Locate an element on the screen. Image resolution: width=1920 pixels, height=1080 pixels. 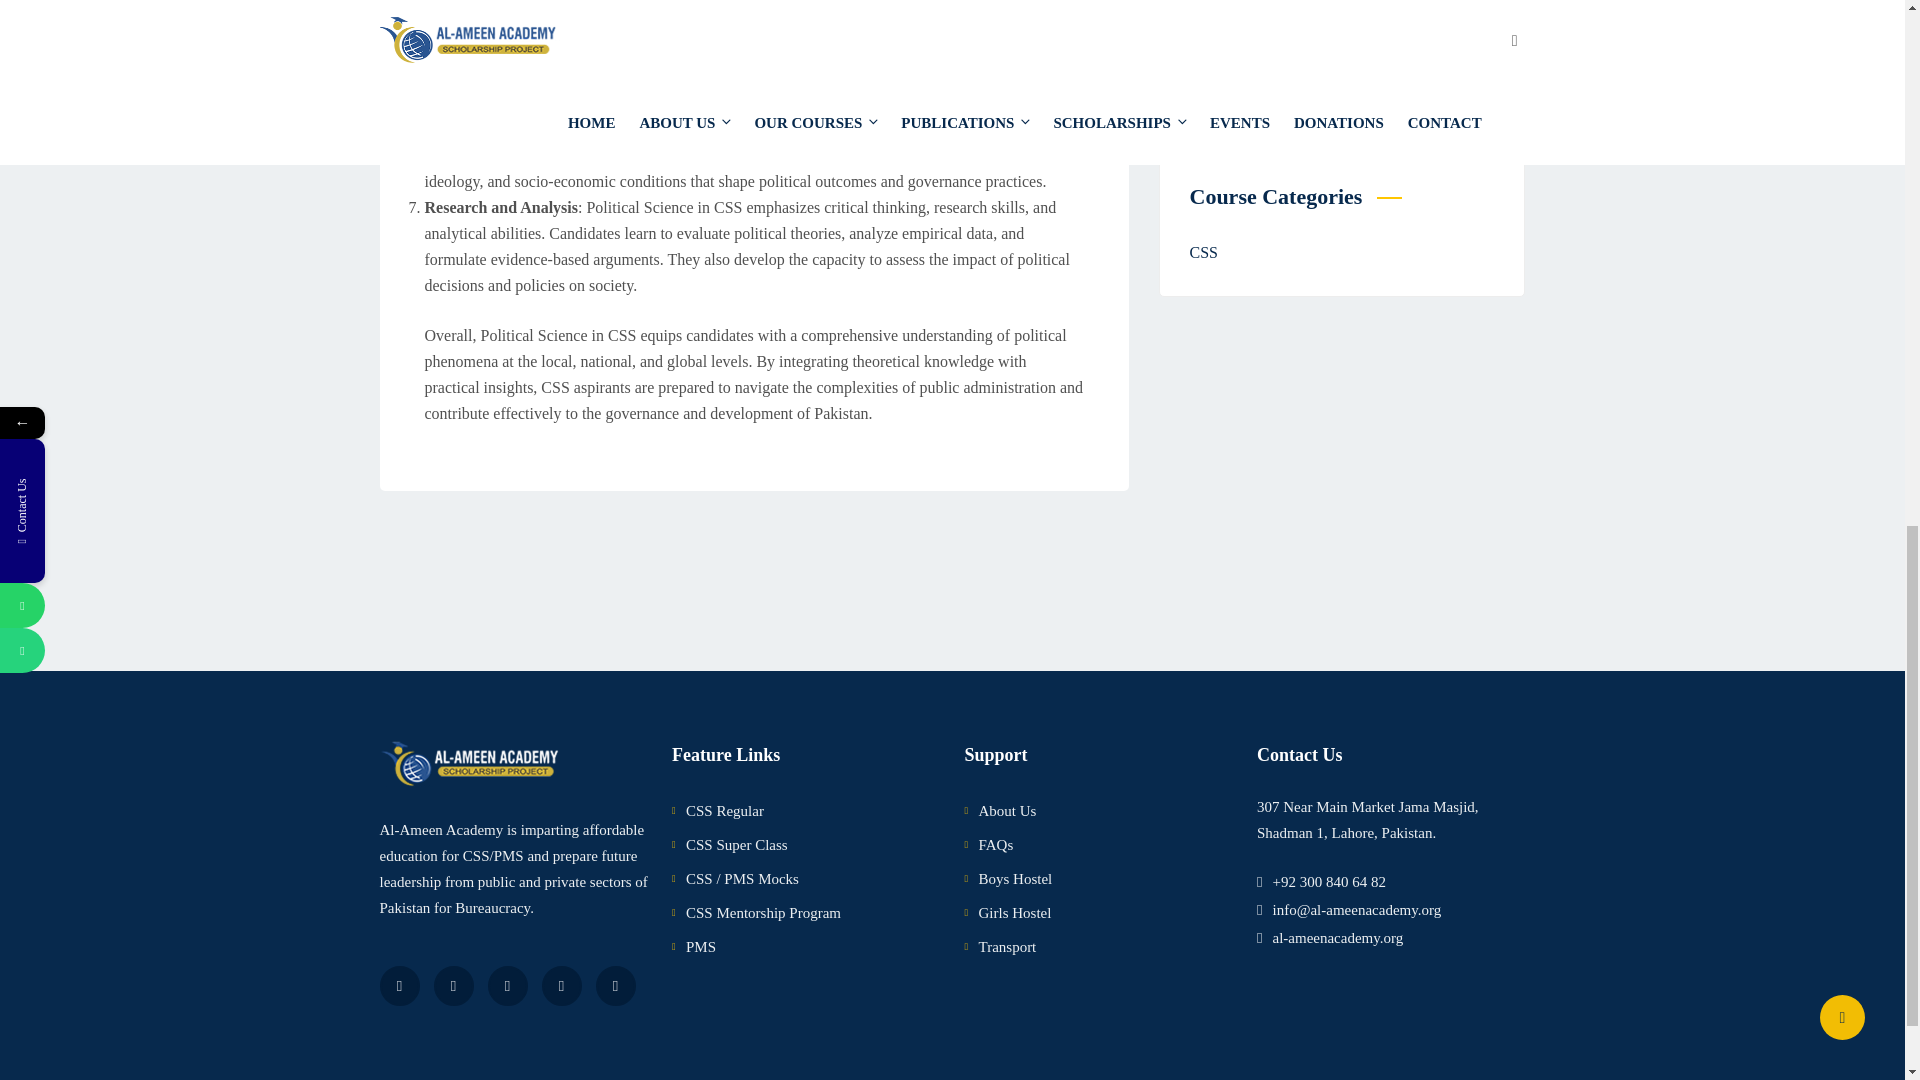
Facebook is located at coordinates (400, 985).